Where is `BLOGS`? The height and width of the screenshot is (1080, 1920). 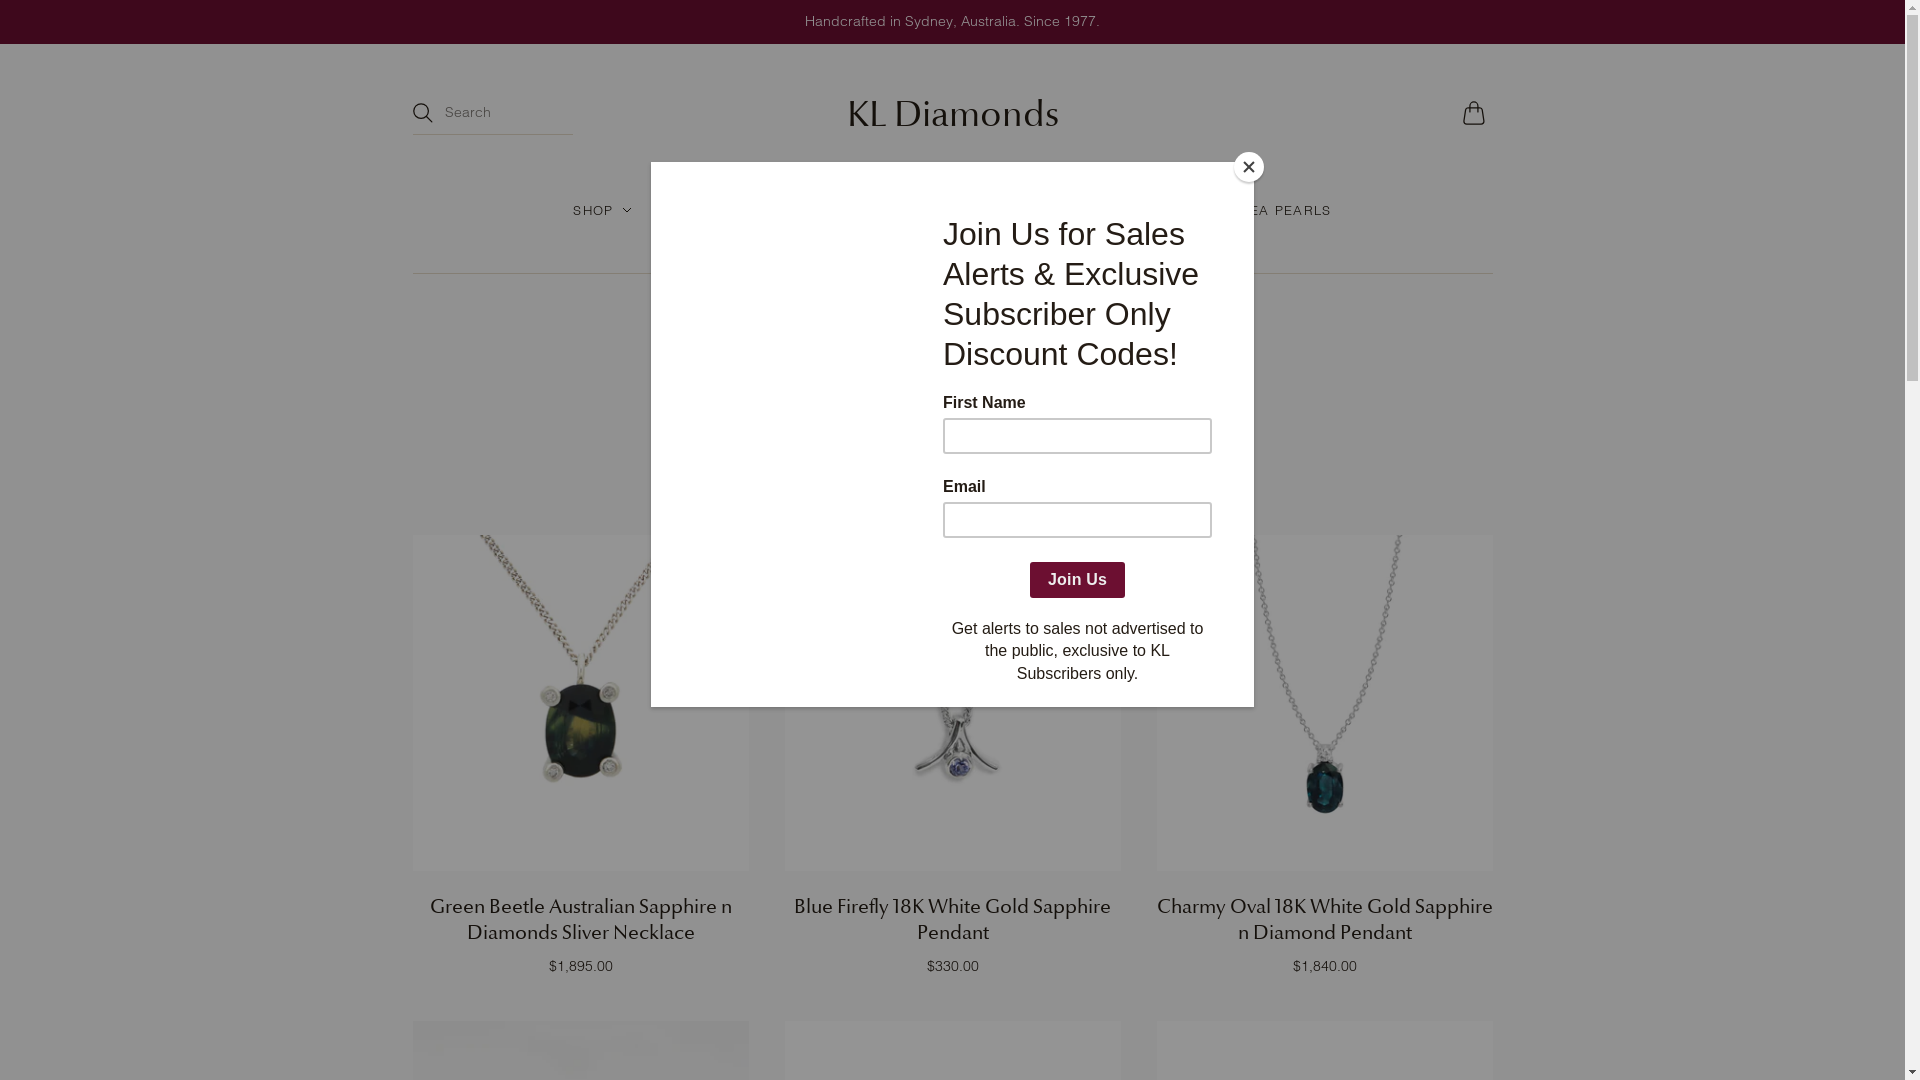
BLOGS is located at coordinates (870, 246).